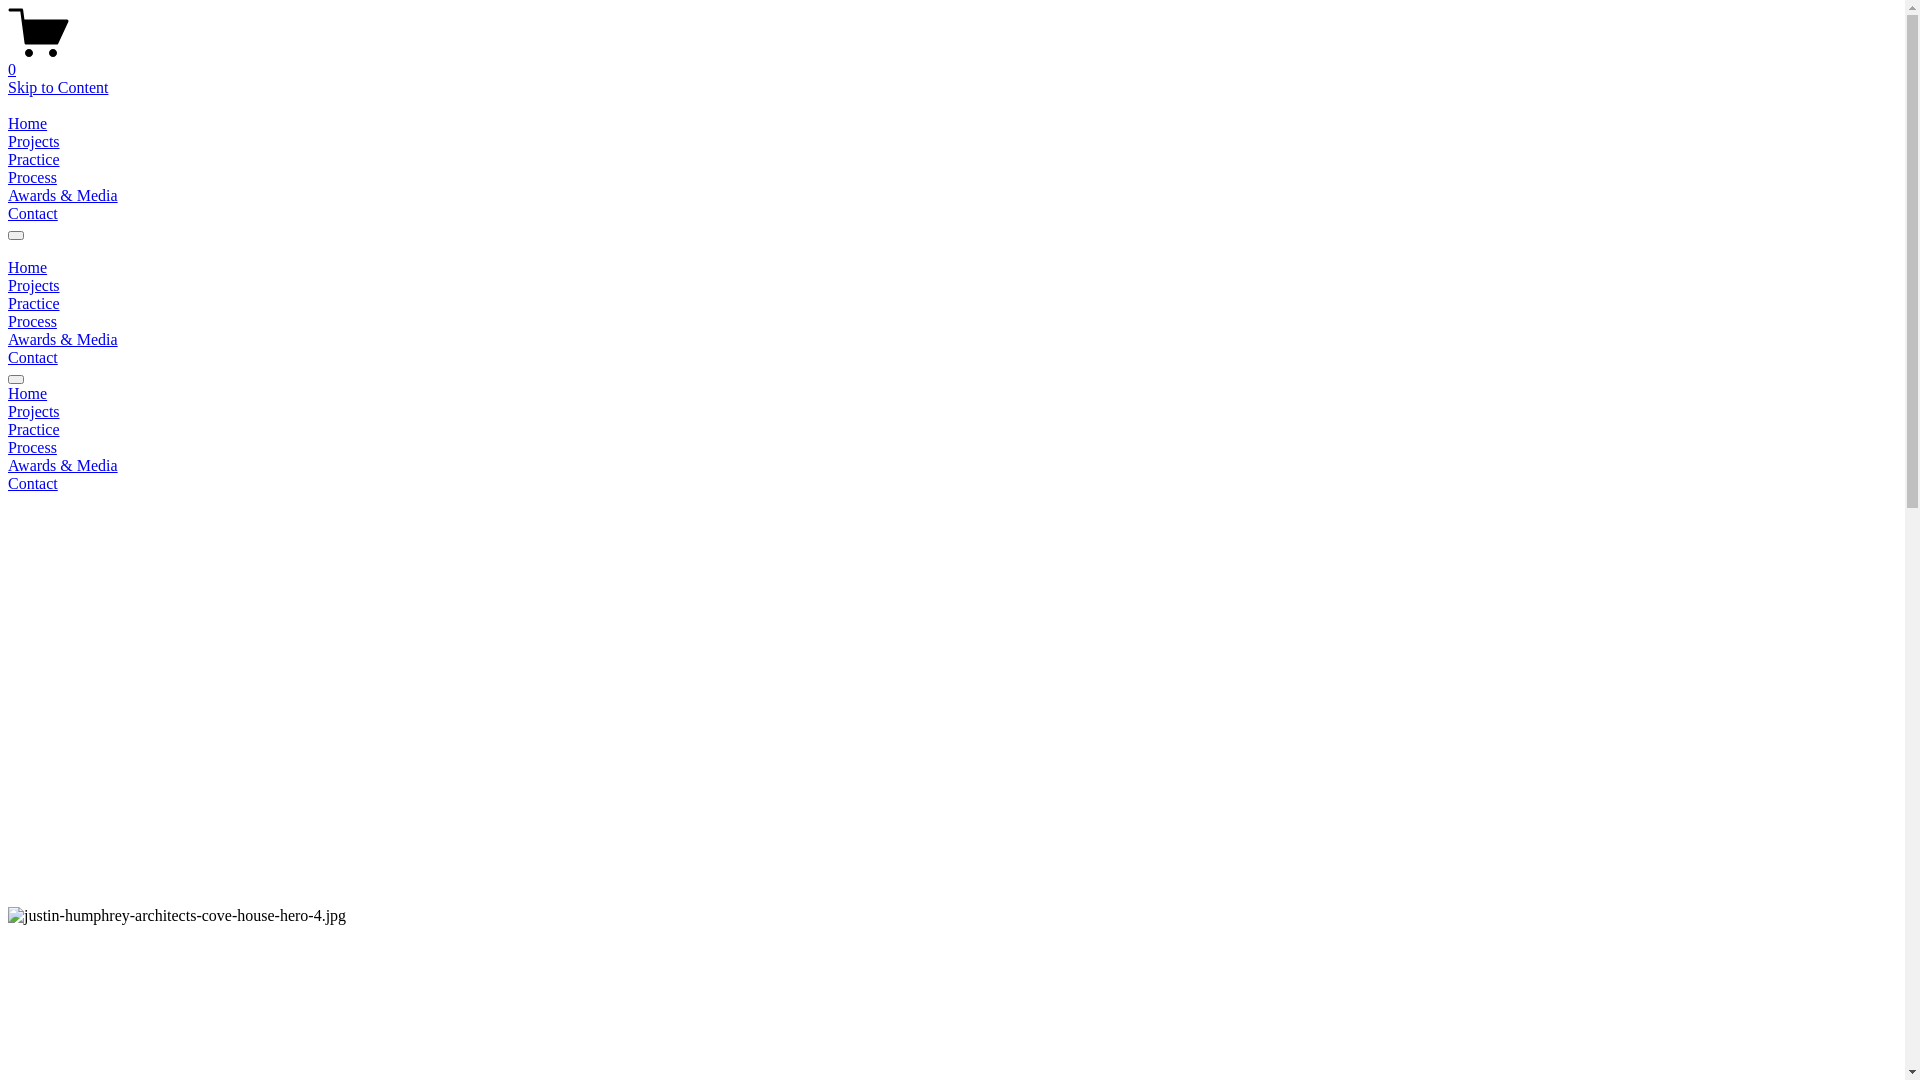 The width and height of the screenshot is (1920, 1080). What do you see at coordinates (34, 160) in the screenshot?
I see `Practice` at bounding box center [34, 160].